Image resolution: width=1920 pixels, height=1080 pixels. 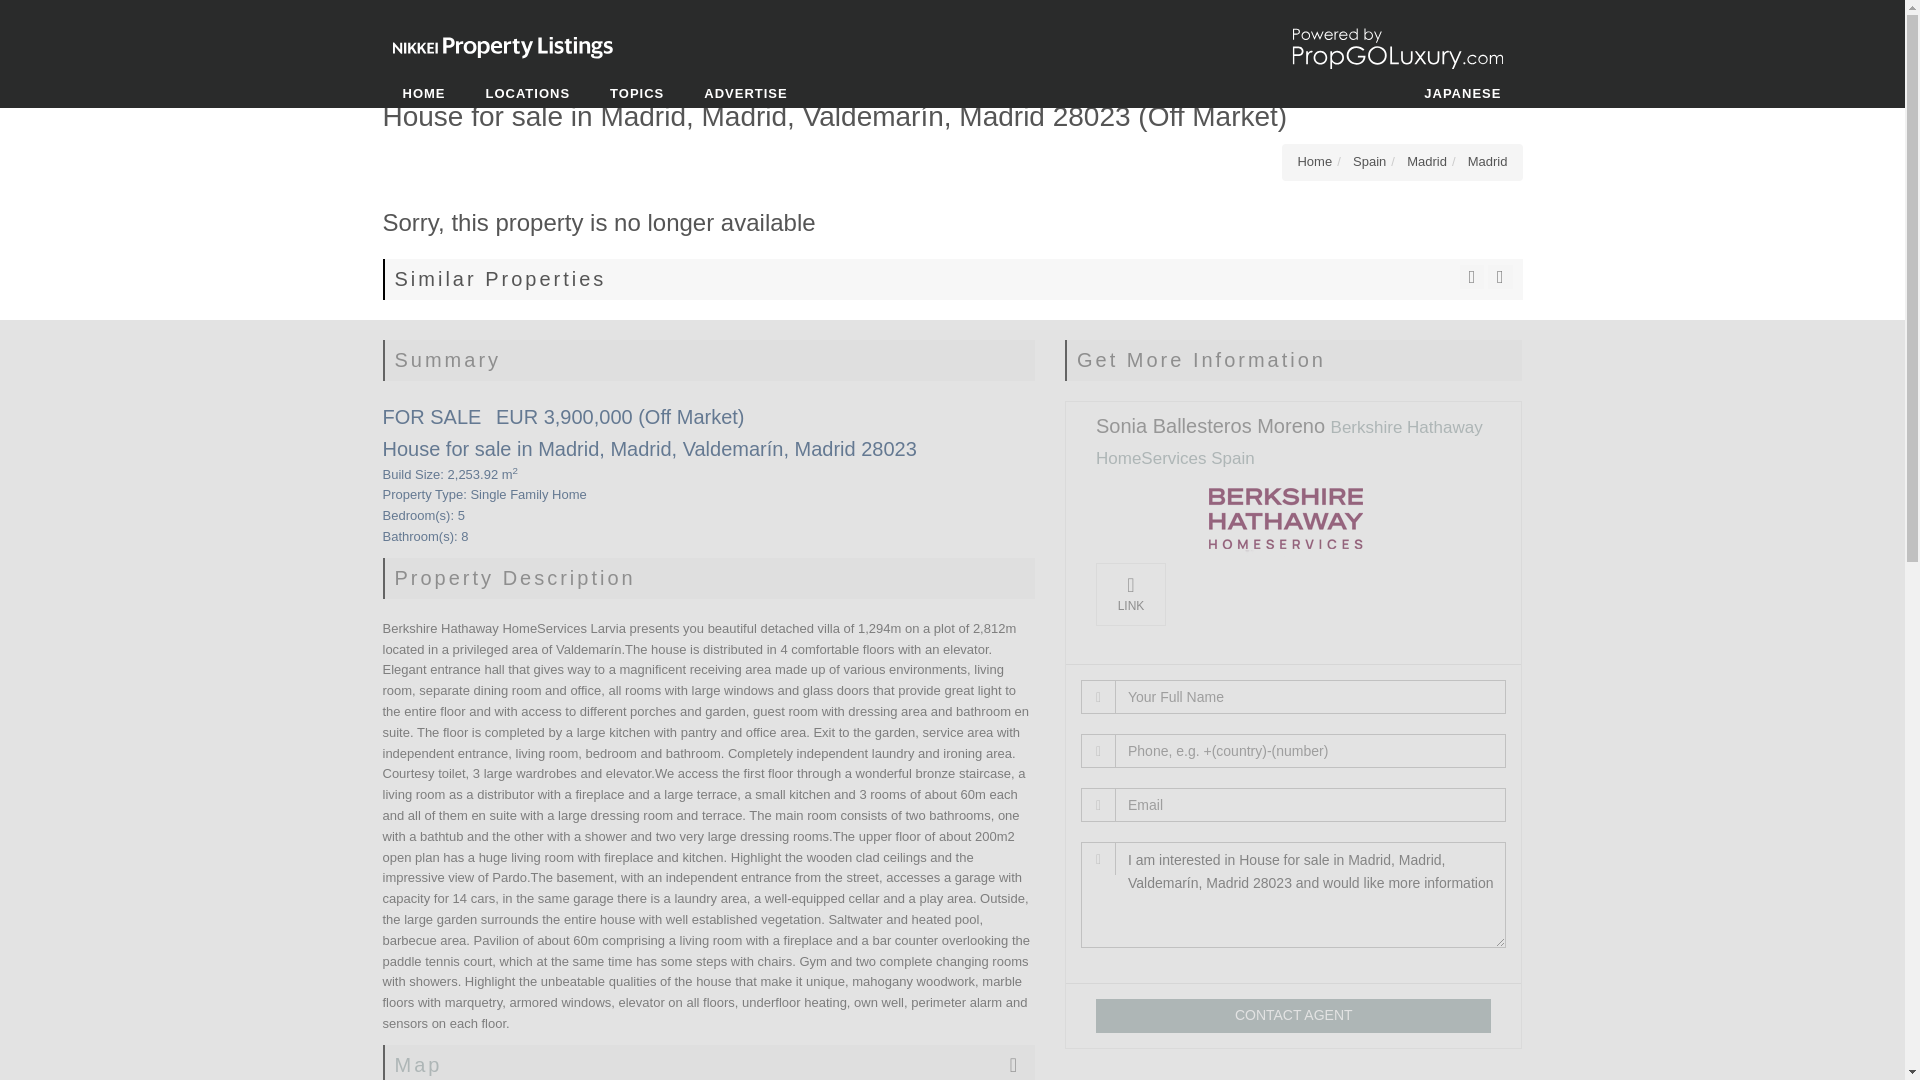 I want to click on HOME, so click(x=423, y=94).